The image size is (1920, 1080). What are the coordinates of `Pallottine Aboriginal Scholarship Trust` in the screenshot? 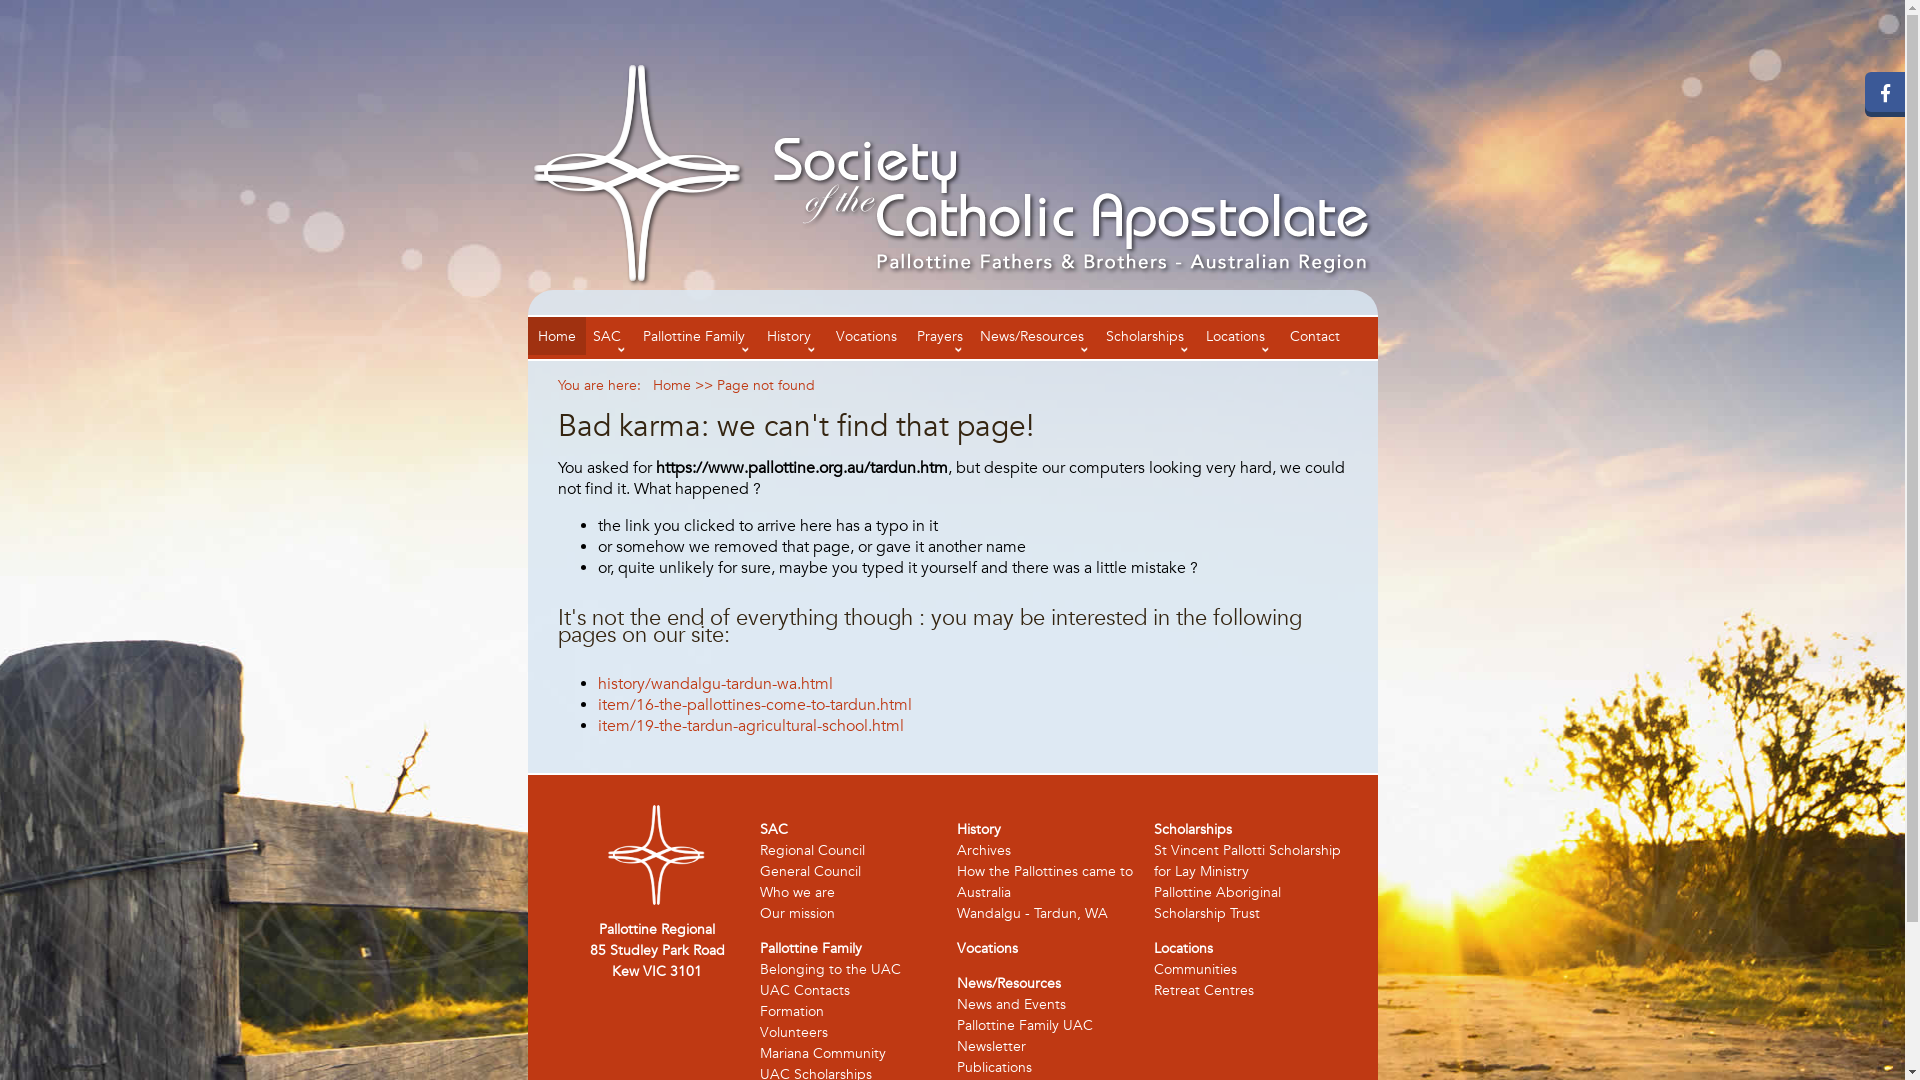 It's located at (1218, 902).